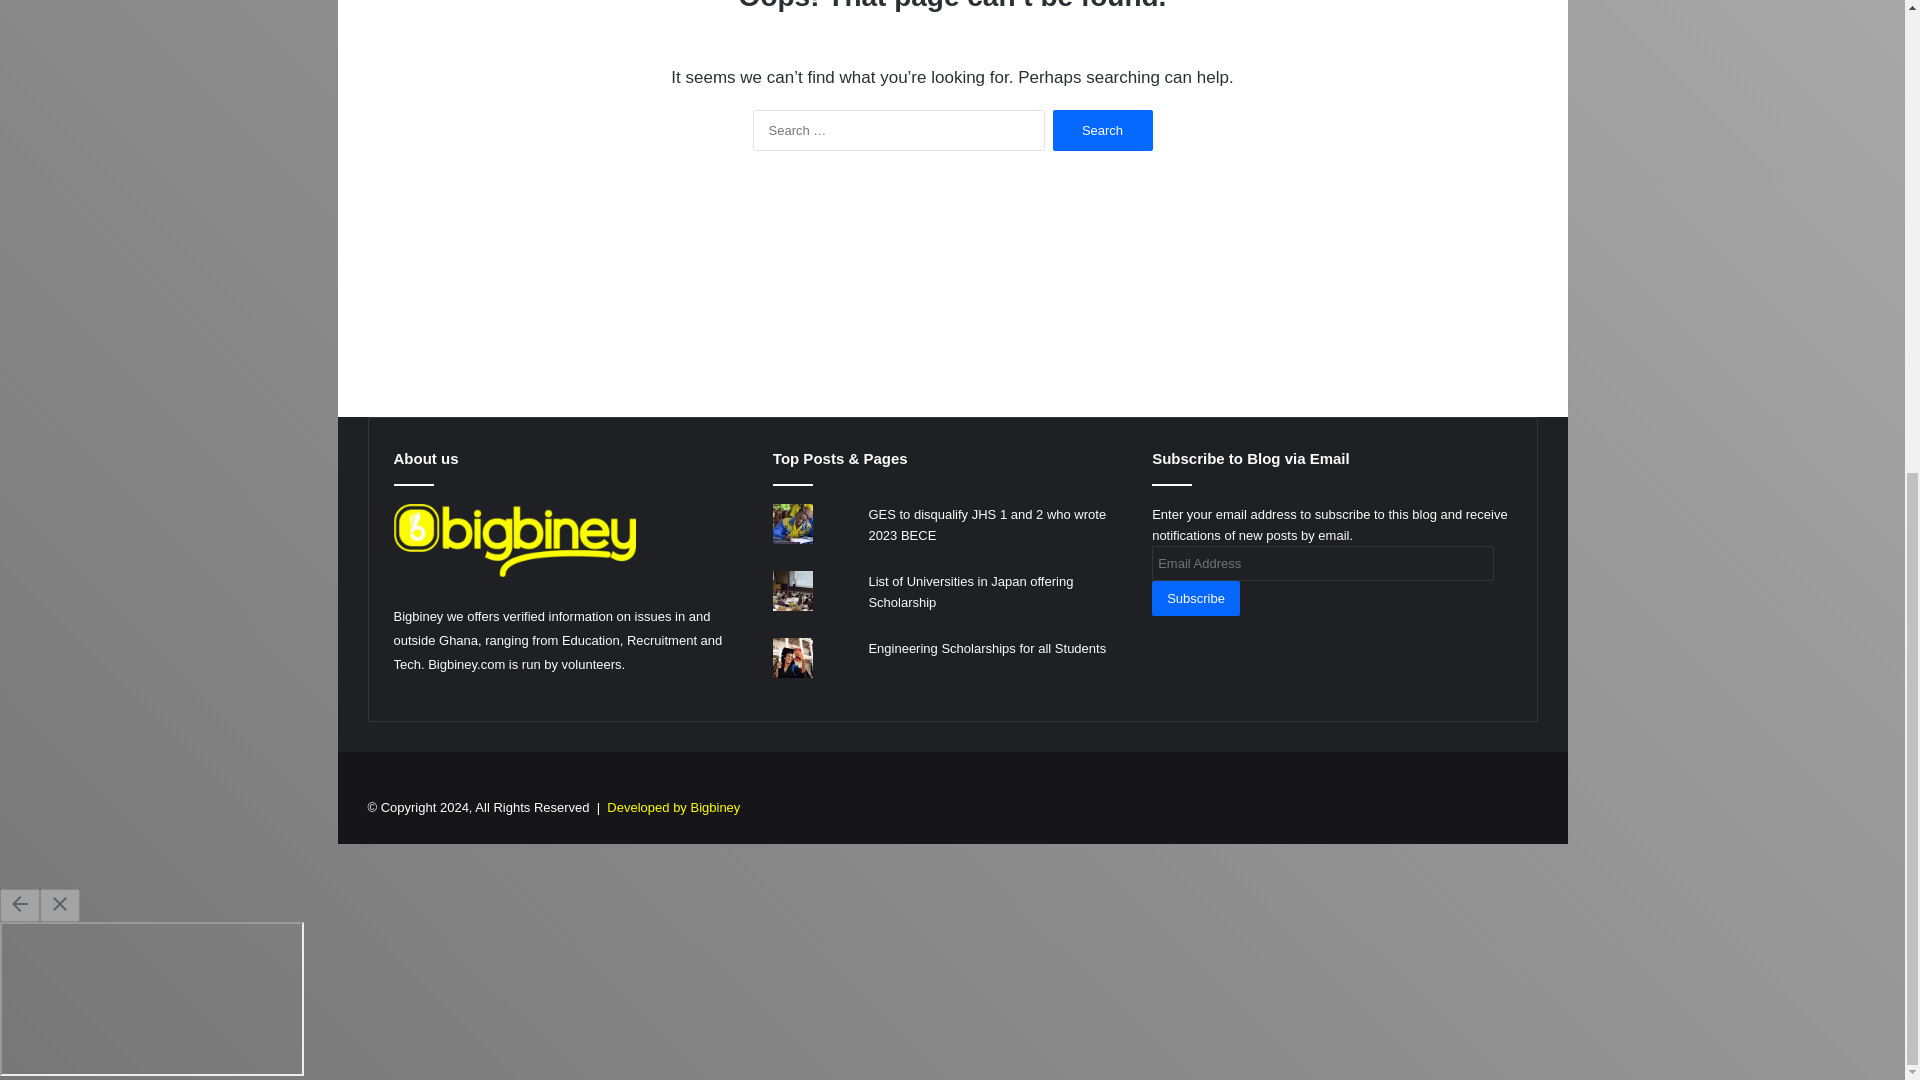  I want to click on GES to disqualify JHS 1 and 2 who wrote 2023 BECE, so click(986, 524).